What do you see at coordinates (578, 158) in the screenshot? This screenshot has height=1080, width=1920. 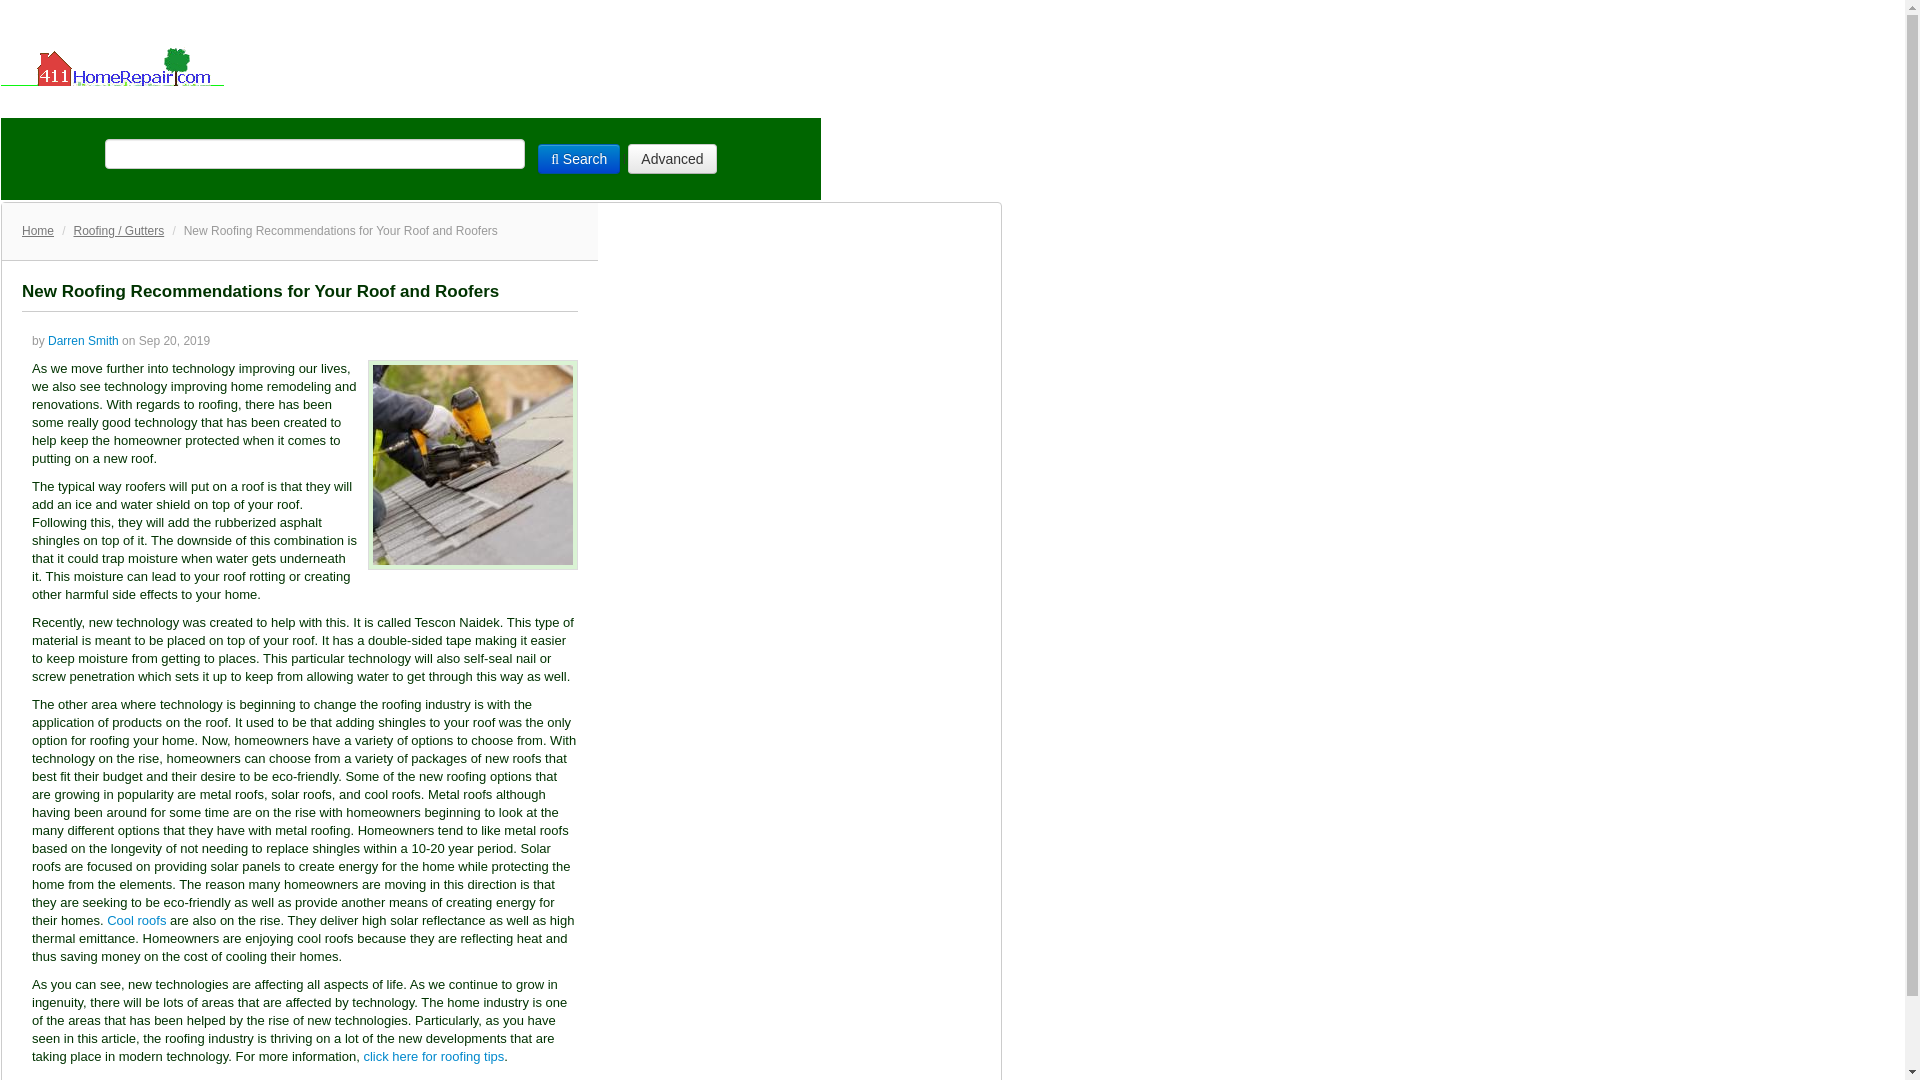 I see `Search` at bounding box center [578, 158].